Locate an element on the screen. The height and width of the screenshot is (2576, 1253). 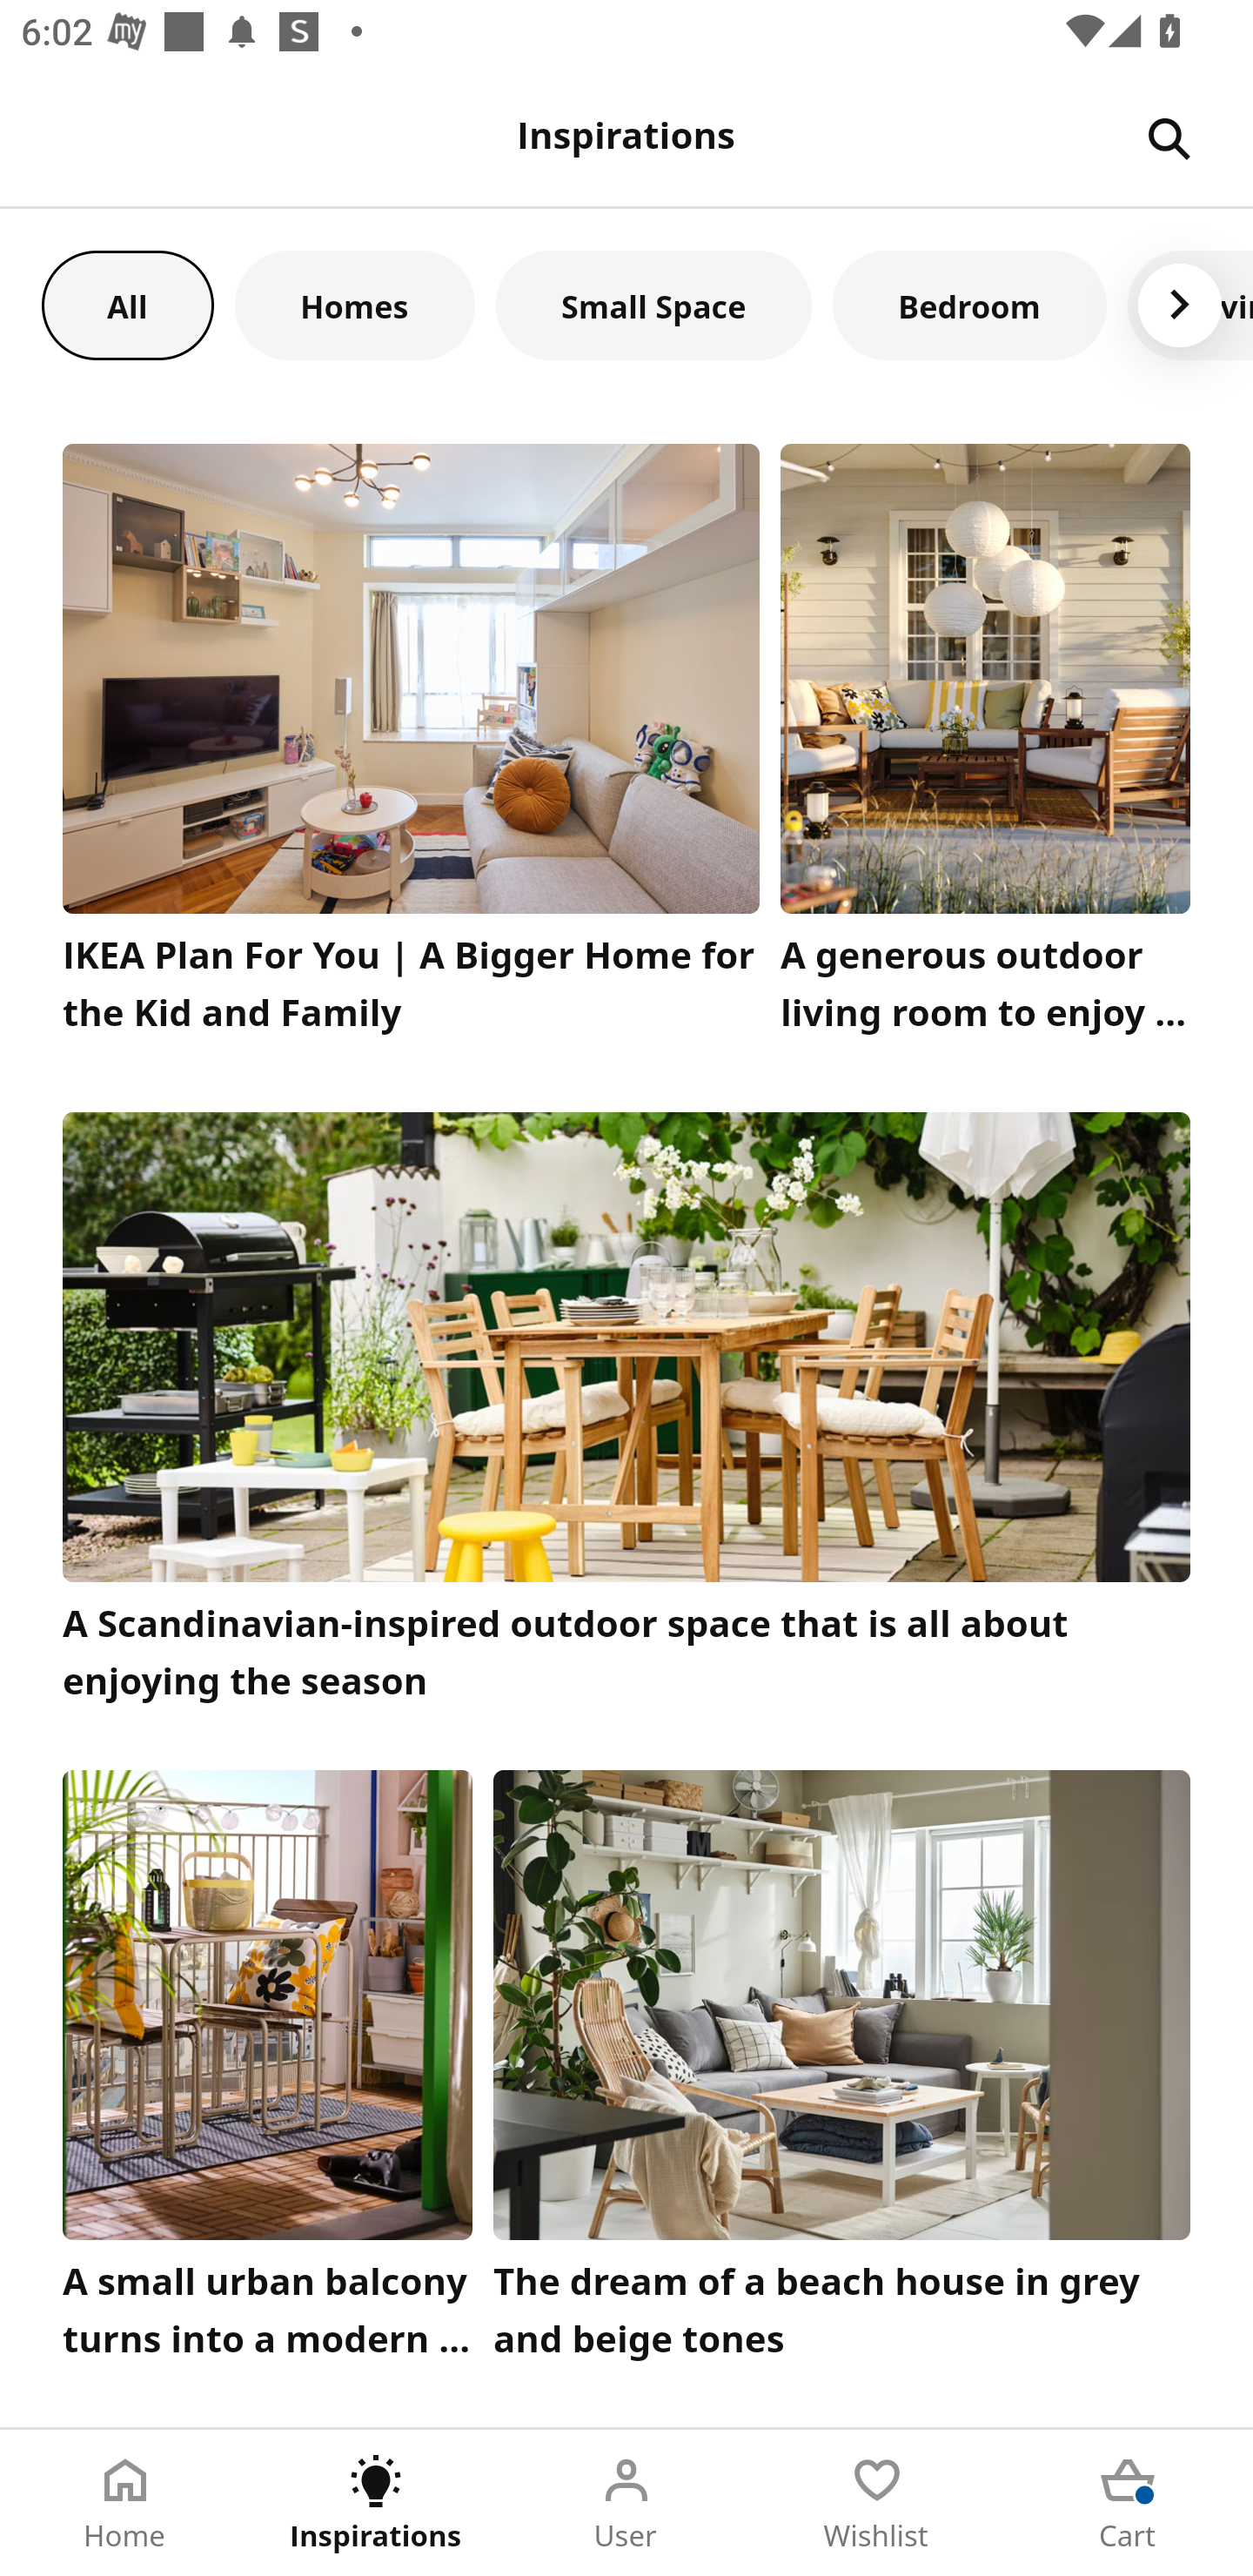
Home
Tab 1 of 5 is located at coordinates (125, 2503).